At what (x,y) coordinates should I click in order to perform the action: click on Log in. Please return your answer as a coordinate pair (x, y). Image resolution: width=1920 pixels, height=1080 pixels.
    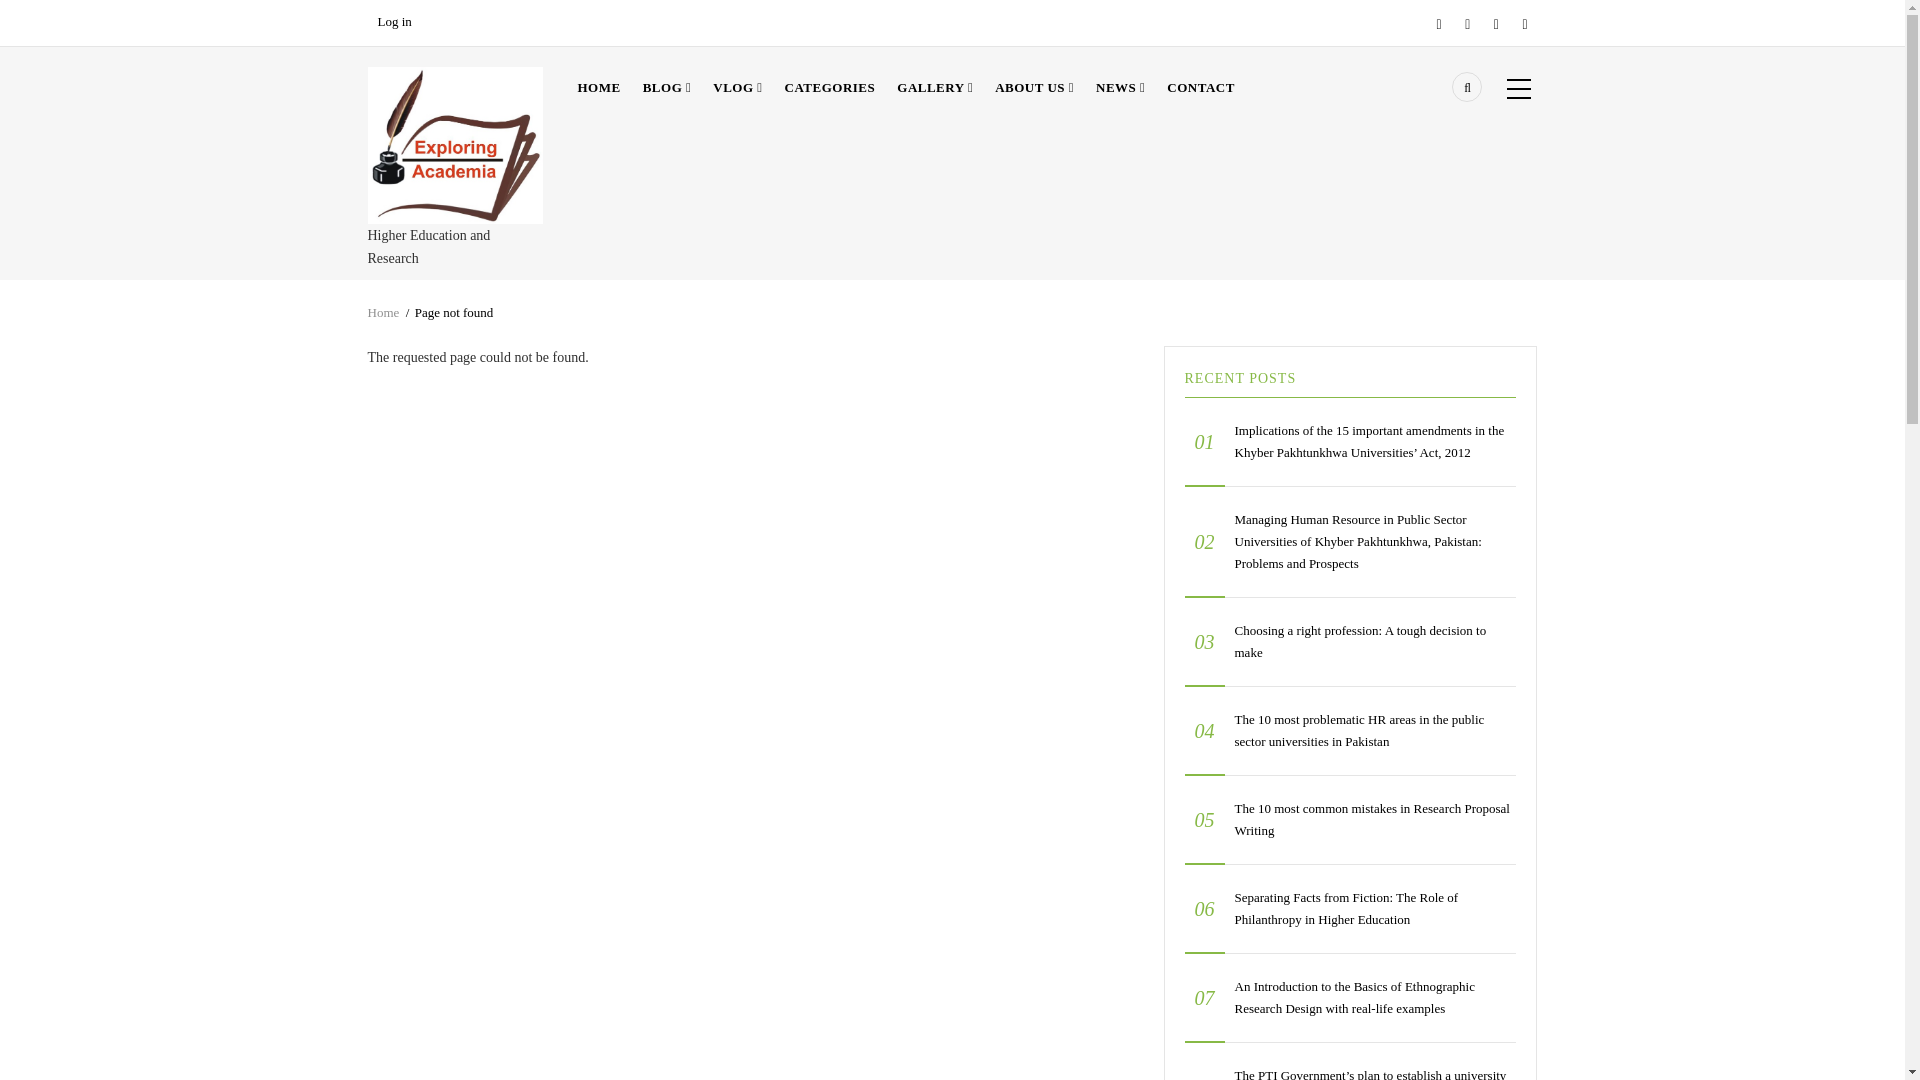
    Looking at the image, I should click on (395, 22).